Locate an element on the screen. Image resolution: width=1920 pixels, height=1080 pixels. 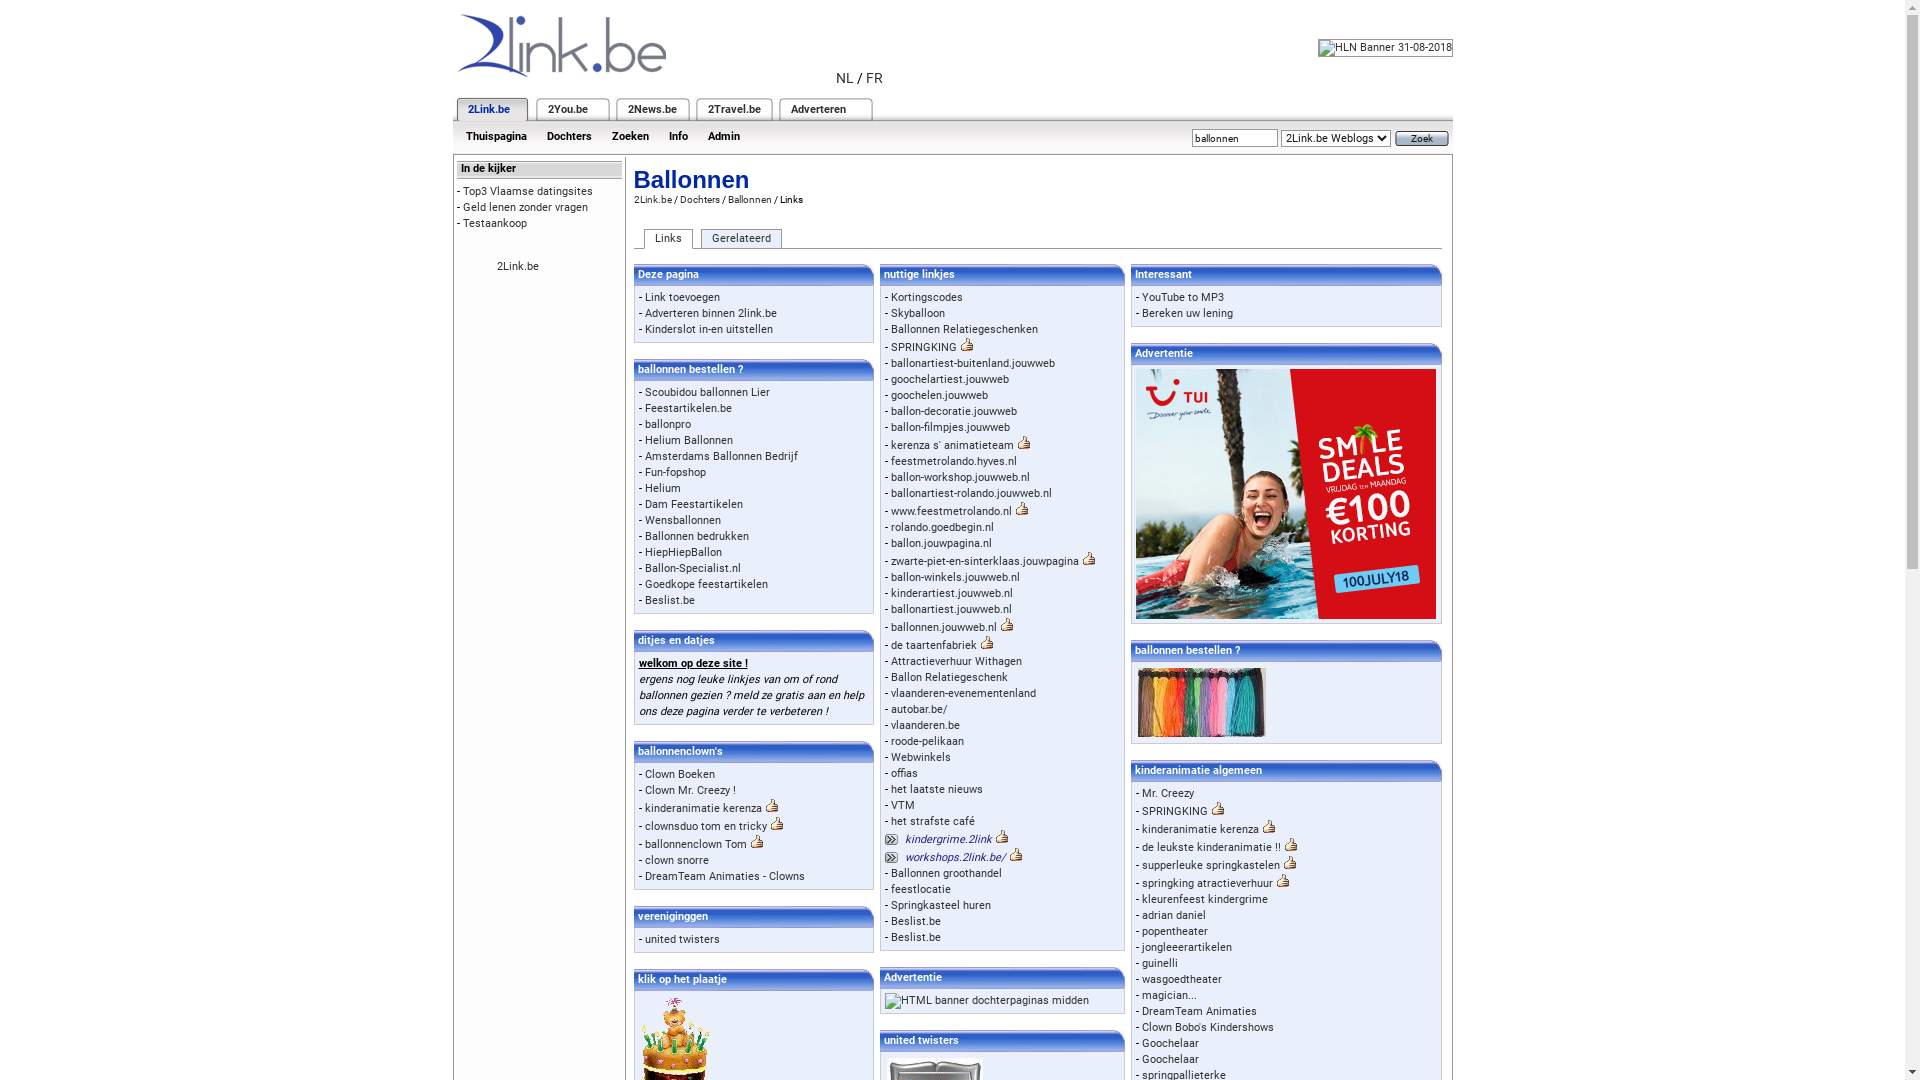
VTM is located at coordinates (903, 806).